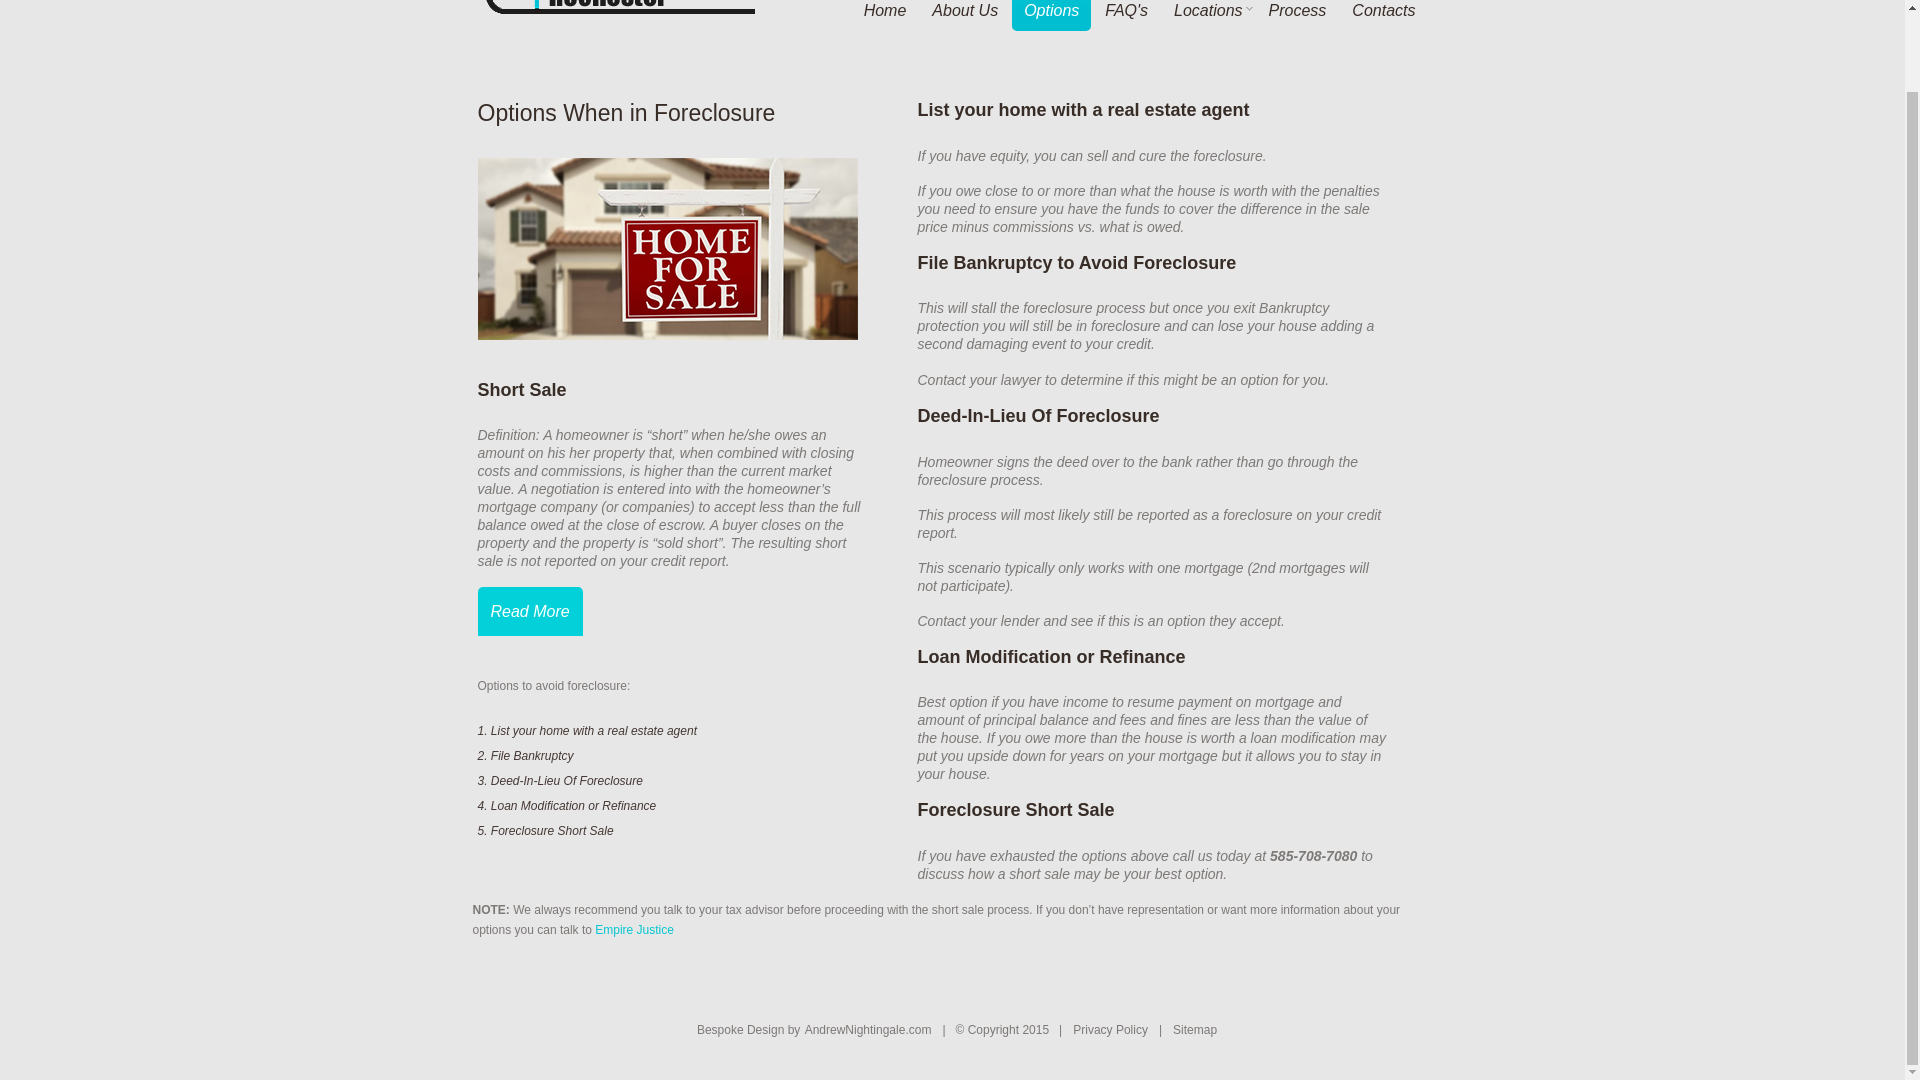  I want to click on Avoid Foreclosure Rochester.com, so click(622, 7).